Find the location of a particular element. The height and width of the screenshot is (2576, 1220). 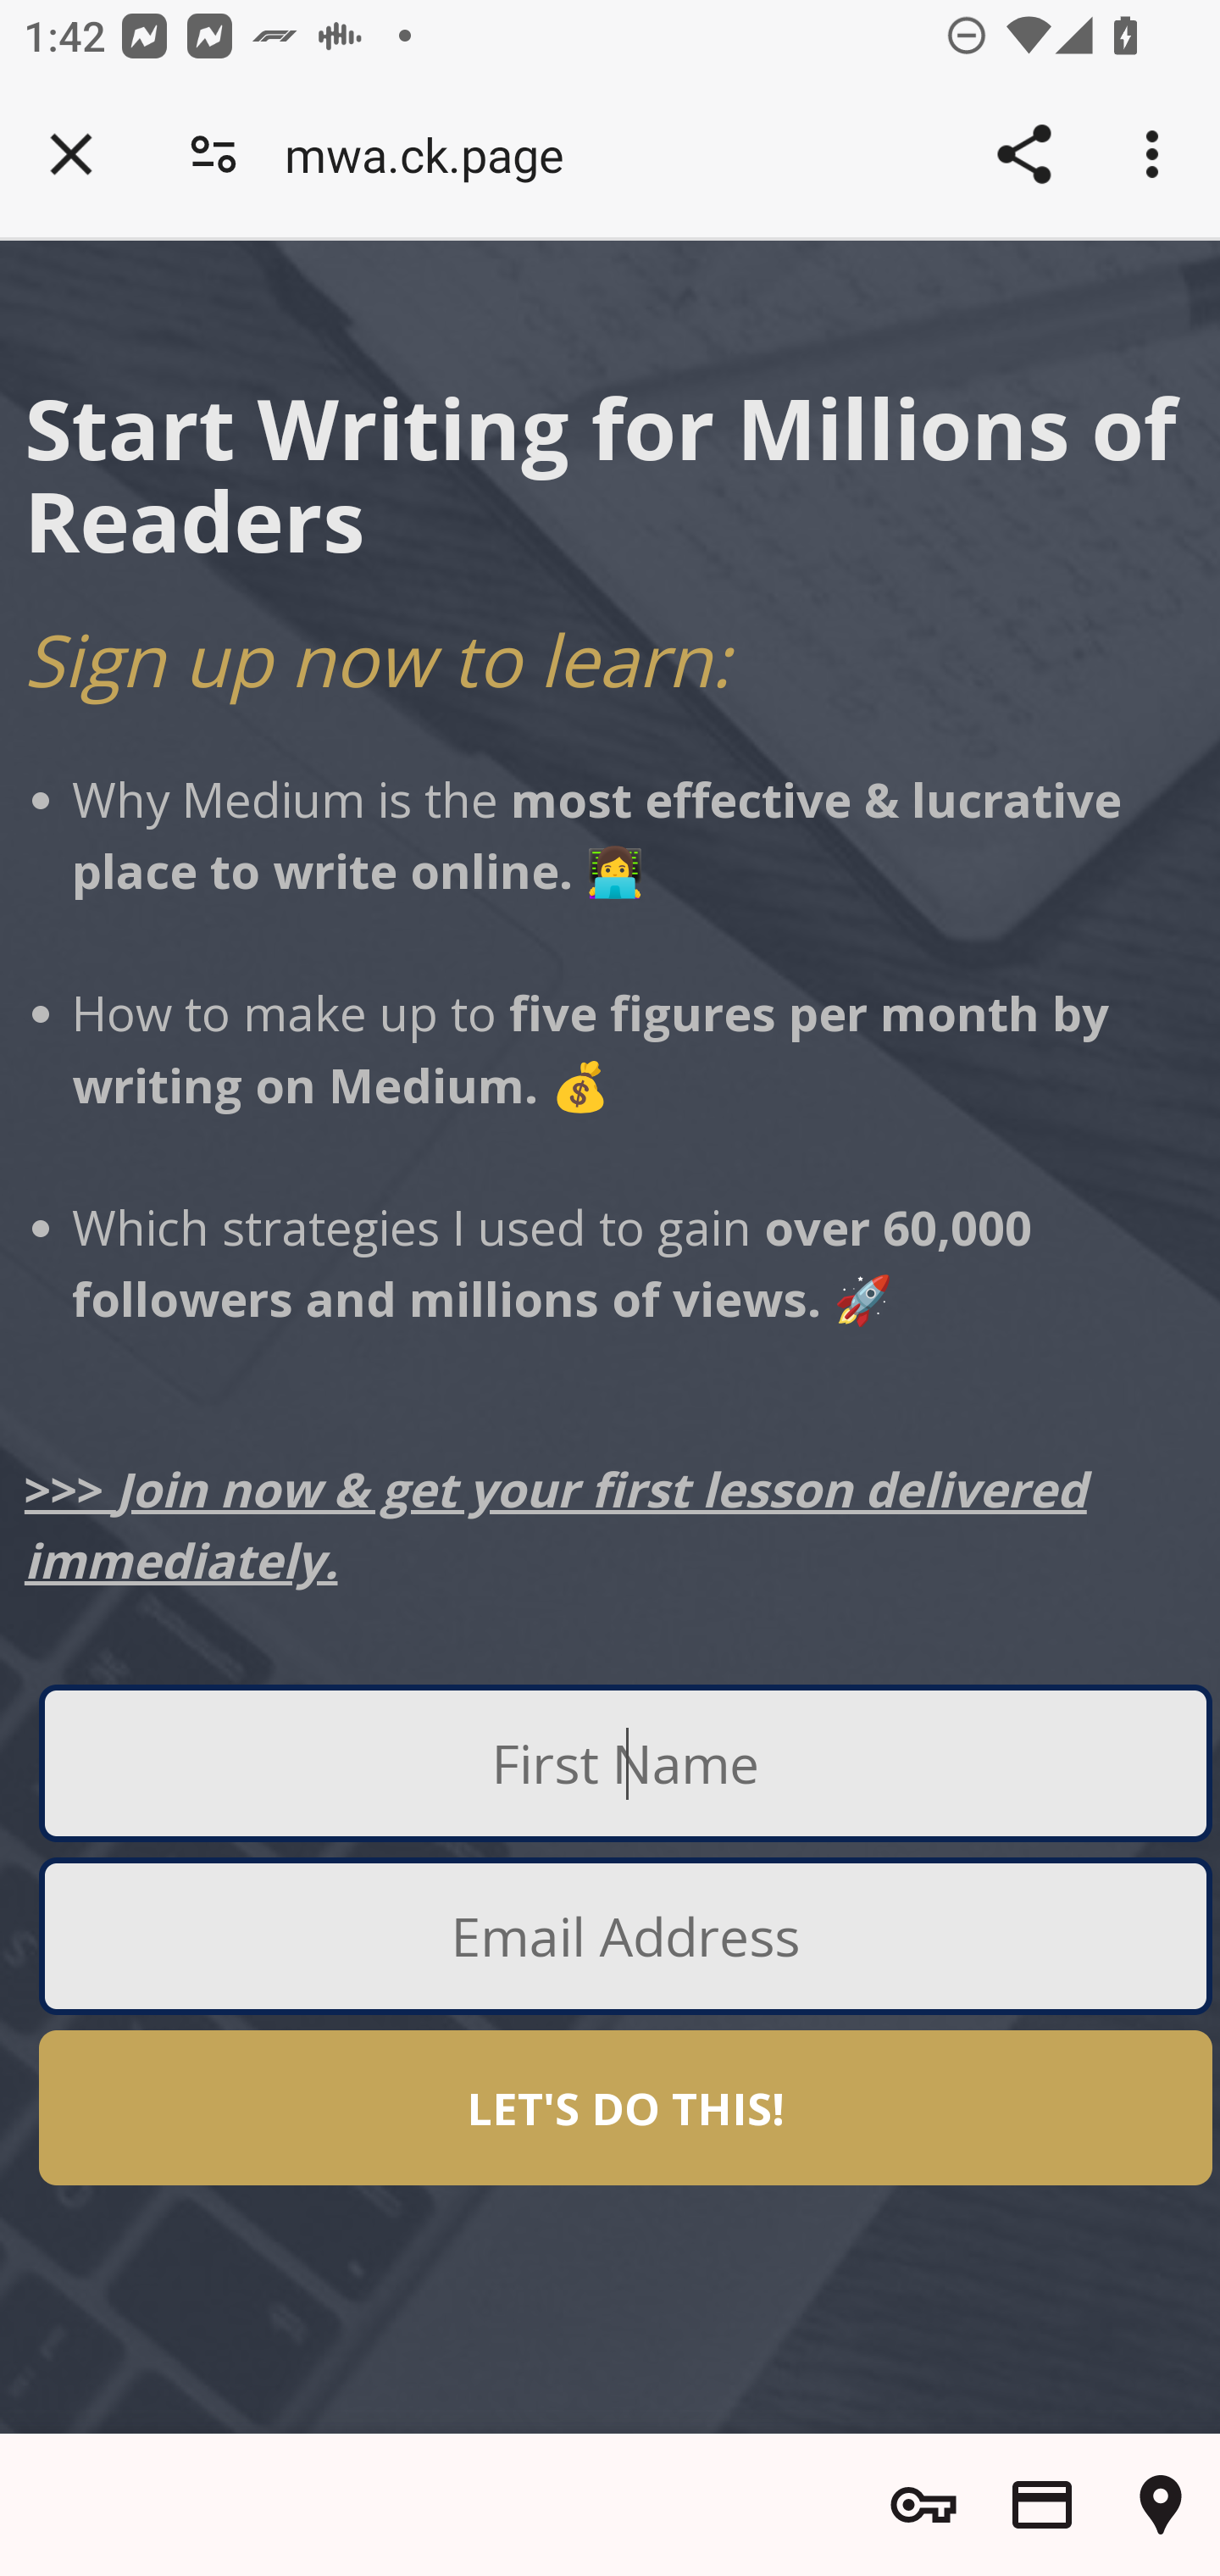

Show saved addresses is located at coordinates (1161, 2505).